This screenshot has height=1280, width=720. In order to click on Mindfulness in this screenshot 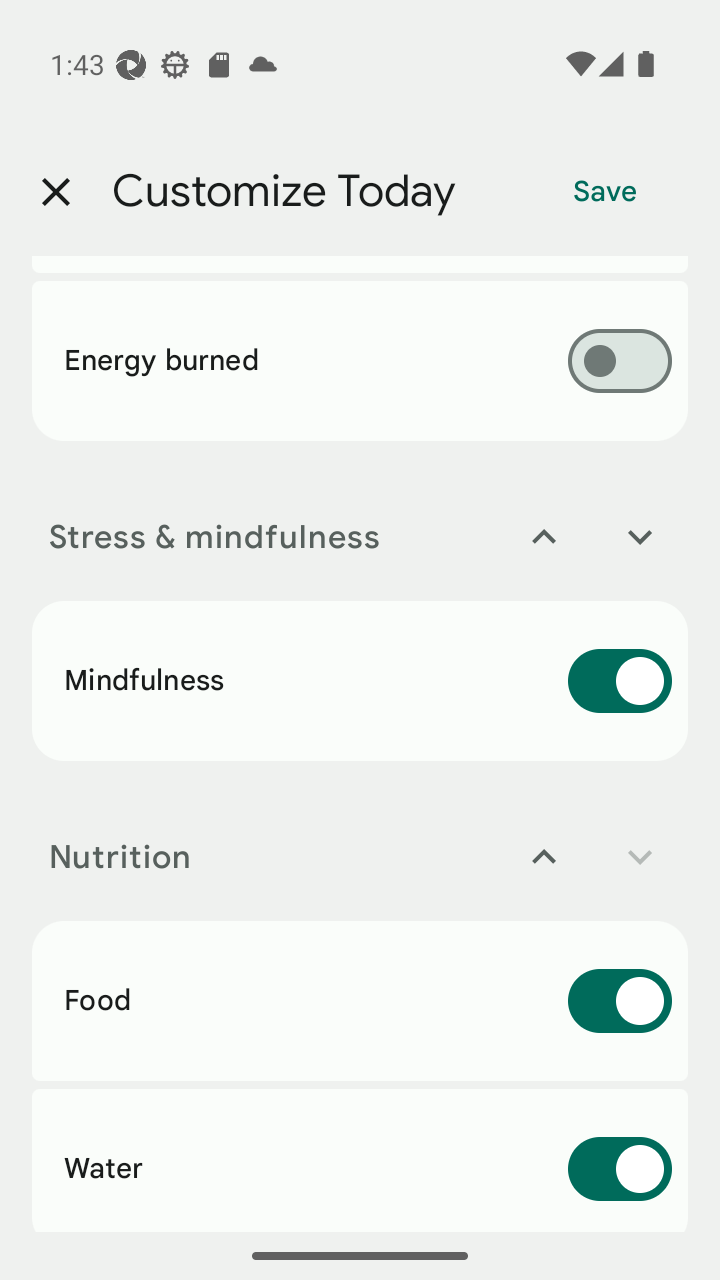, I will do `click(360, 681)`.